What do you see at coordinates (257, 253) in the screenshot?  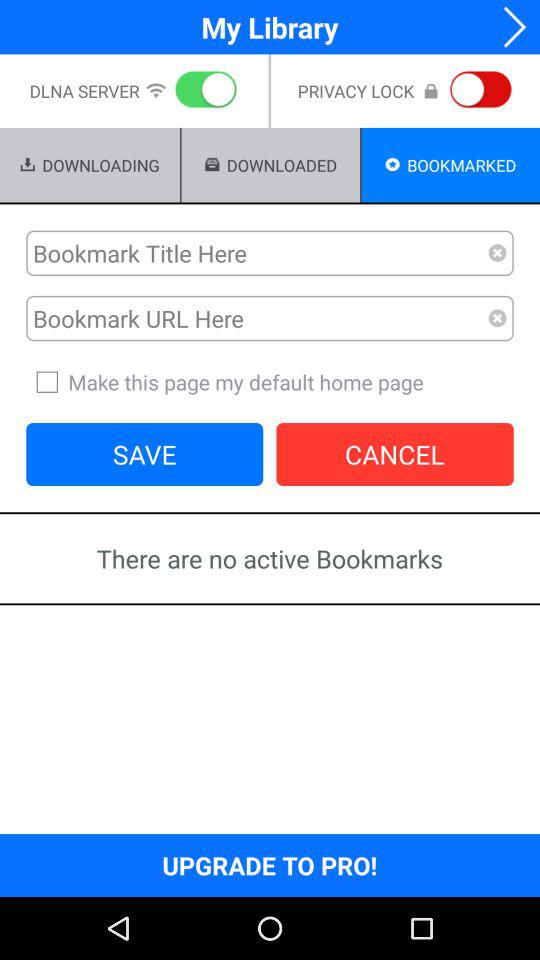 I see `bookmark title box` at bounding box center [257, 253].